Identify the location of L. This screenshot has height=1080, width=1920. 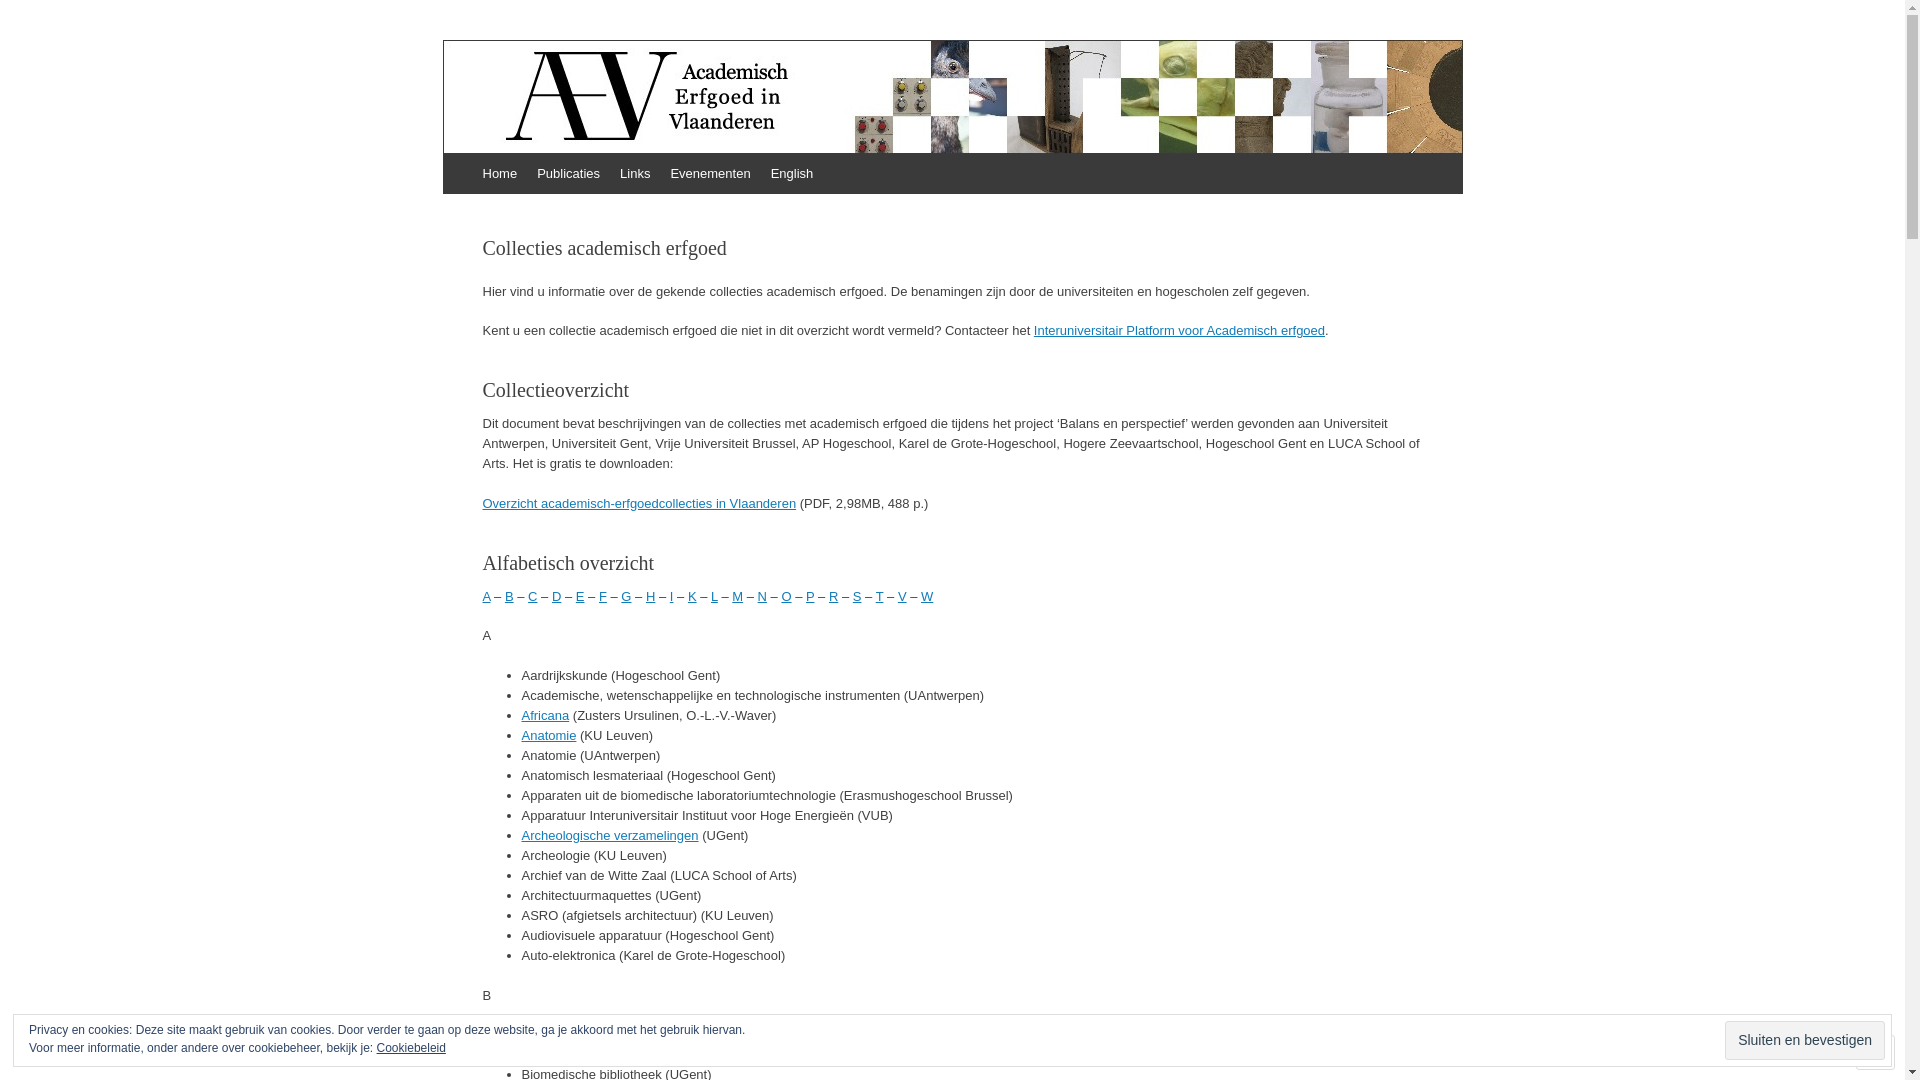
(714, 596).